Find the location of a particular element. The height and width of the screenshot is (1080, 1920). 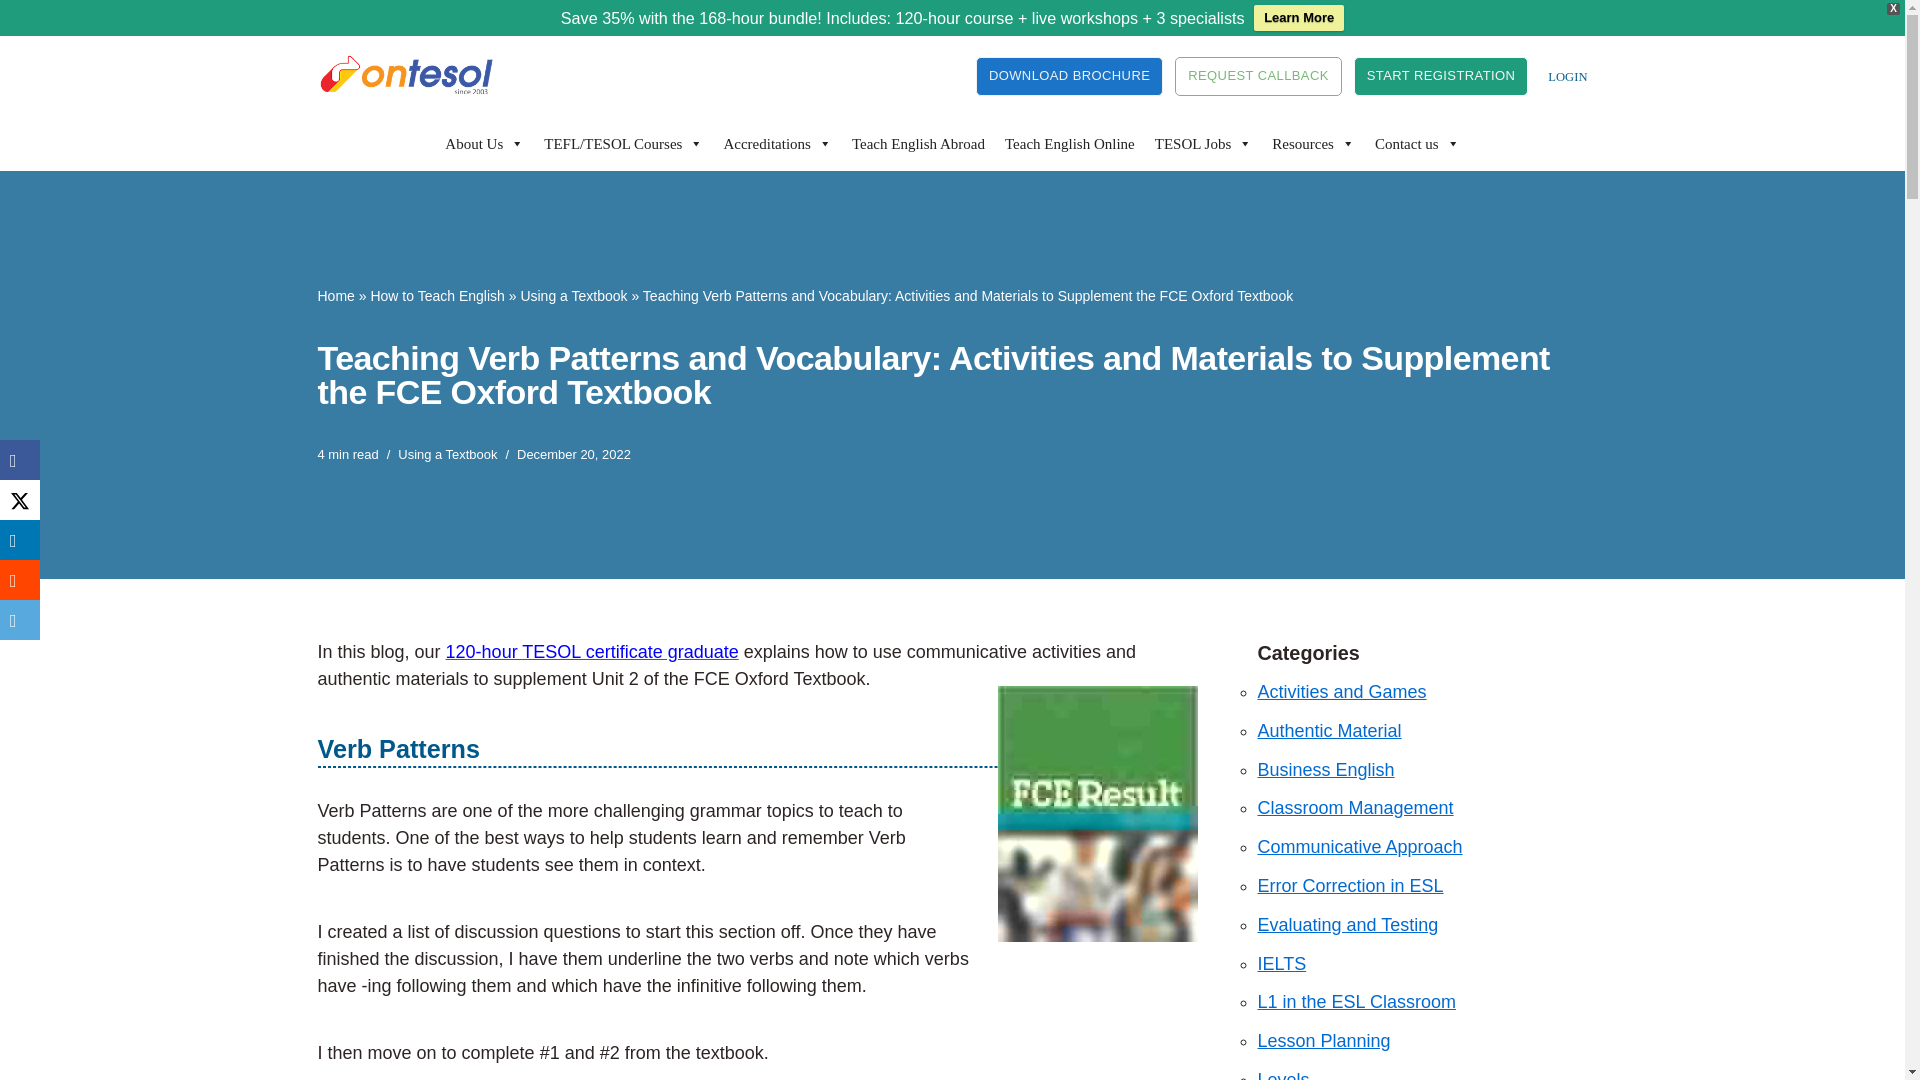

START REGISTRATION is located at coordinates (1440, 76).